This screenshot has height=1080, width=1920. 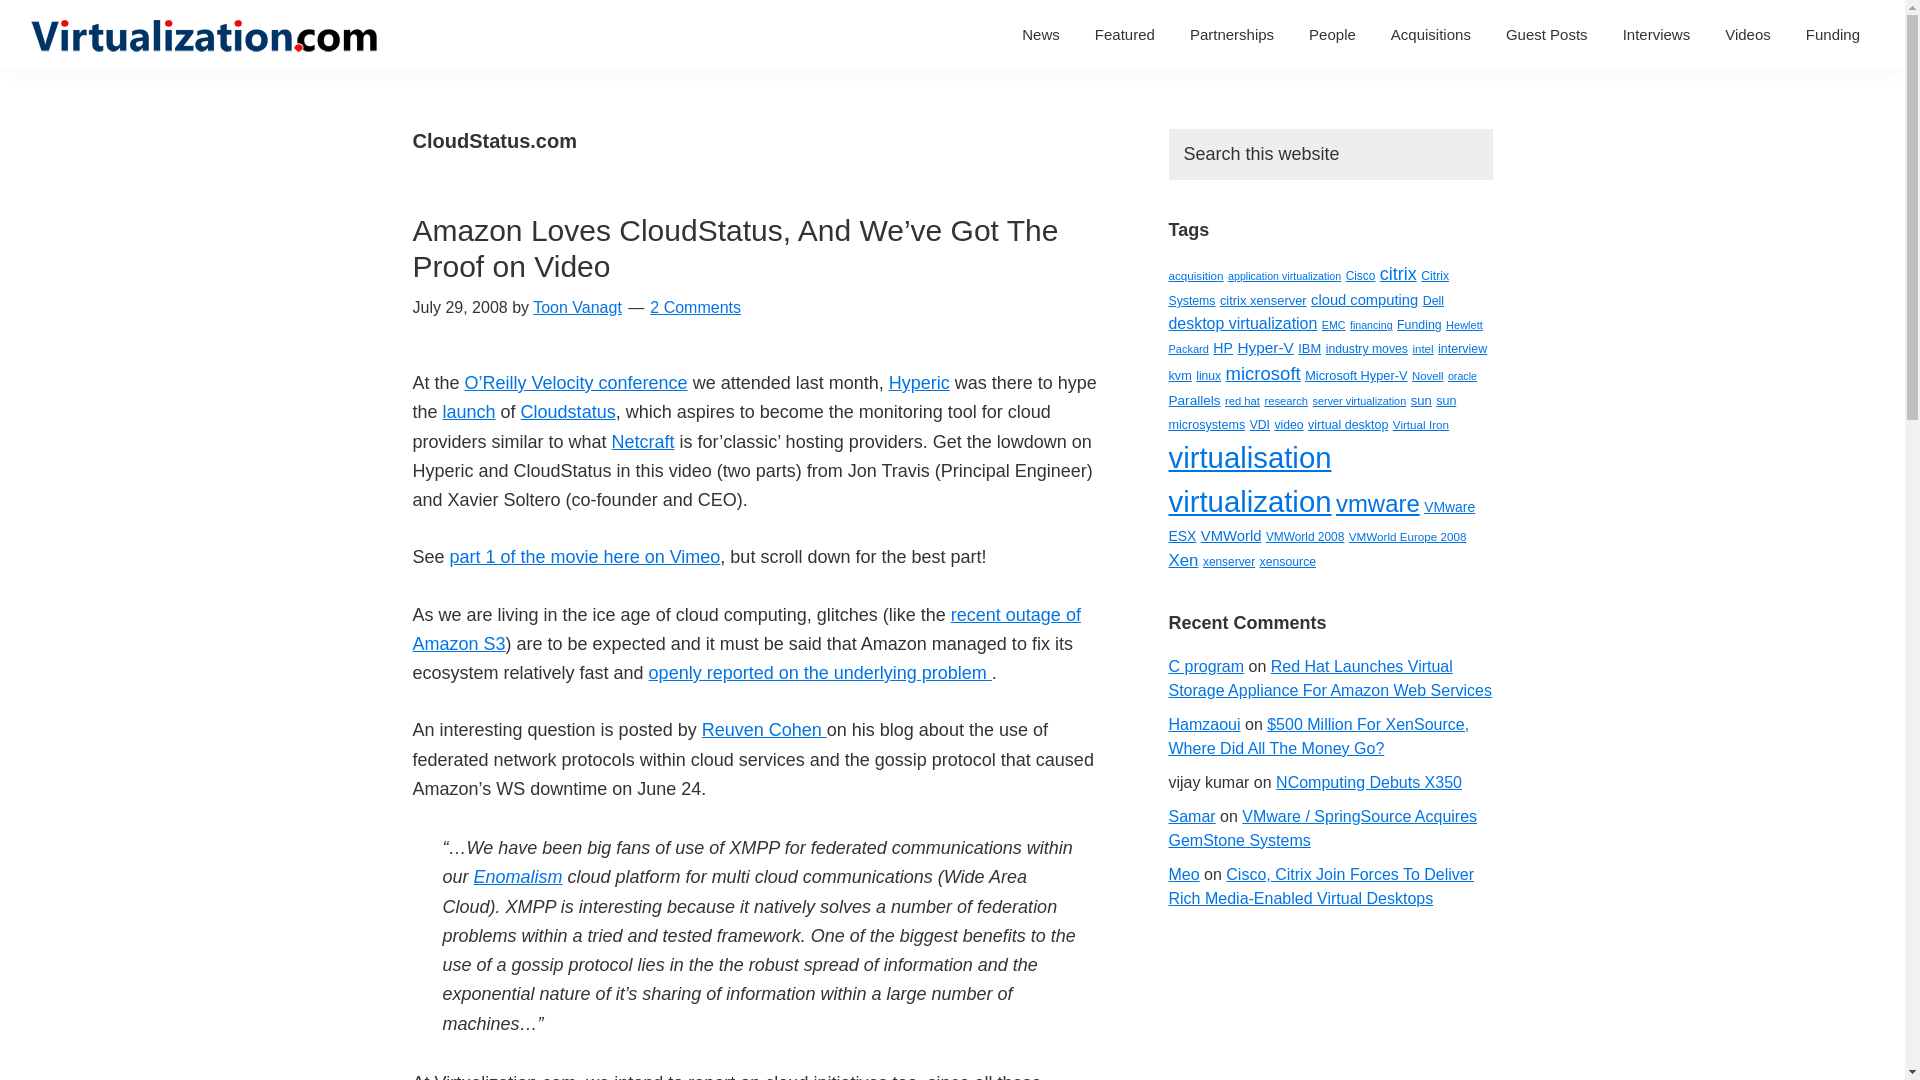 What do you see at coordinates (1833, 34) in the screenshot?
I see `Funding` at bounding box center [1833, 34].